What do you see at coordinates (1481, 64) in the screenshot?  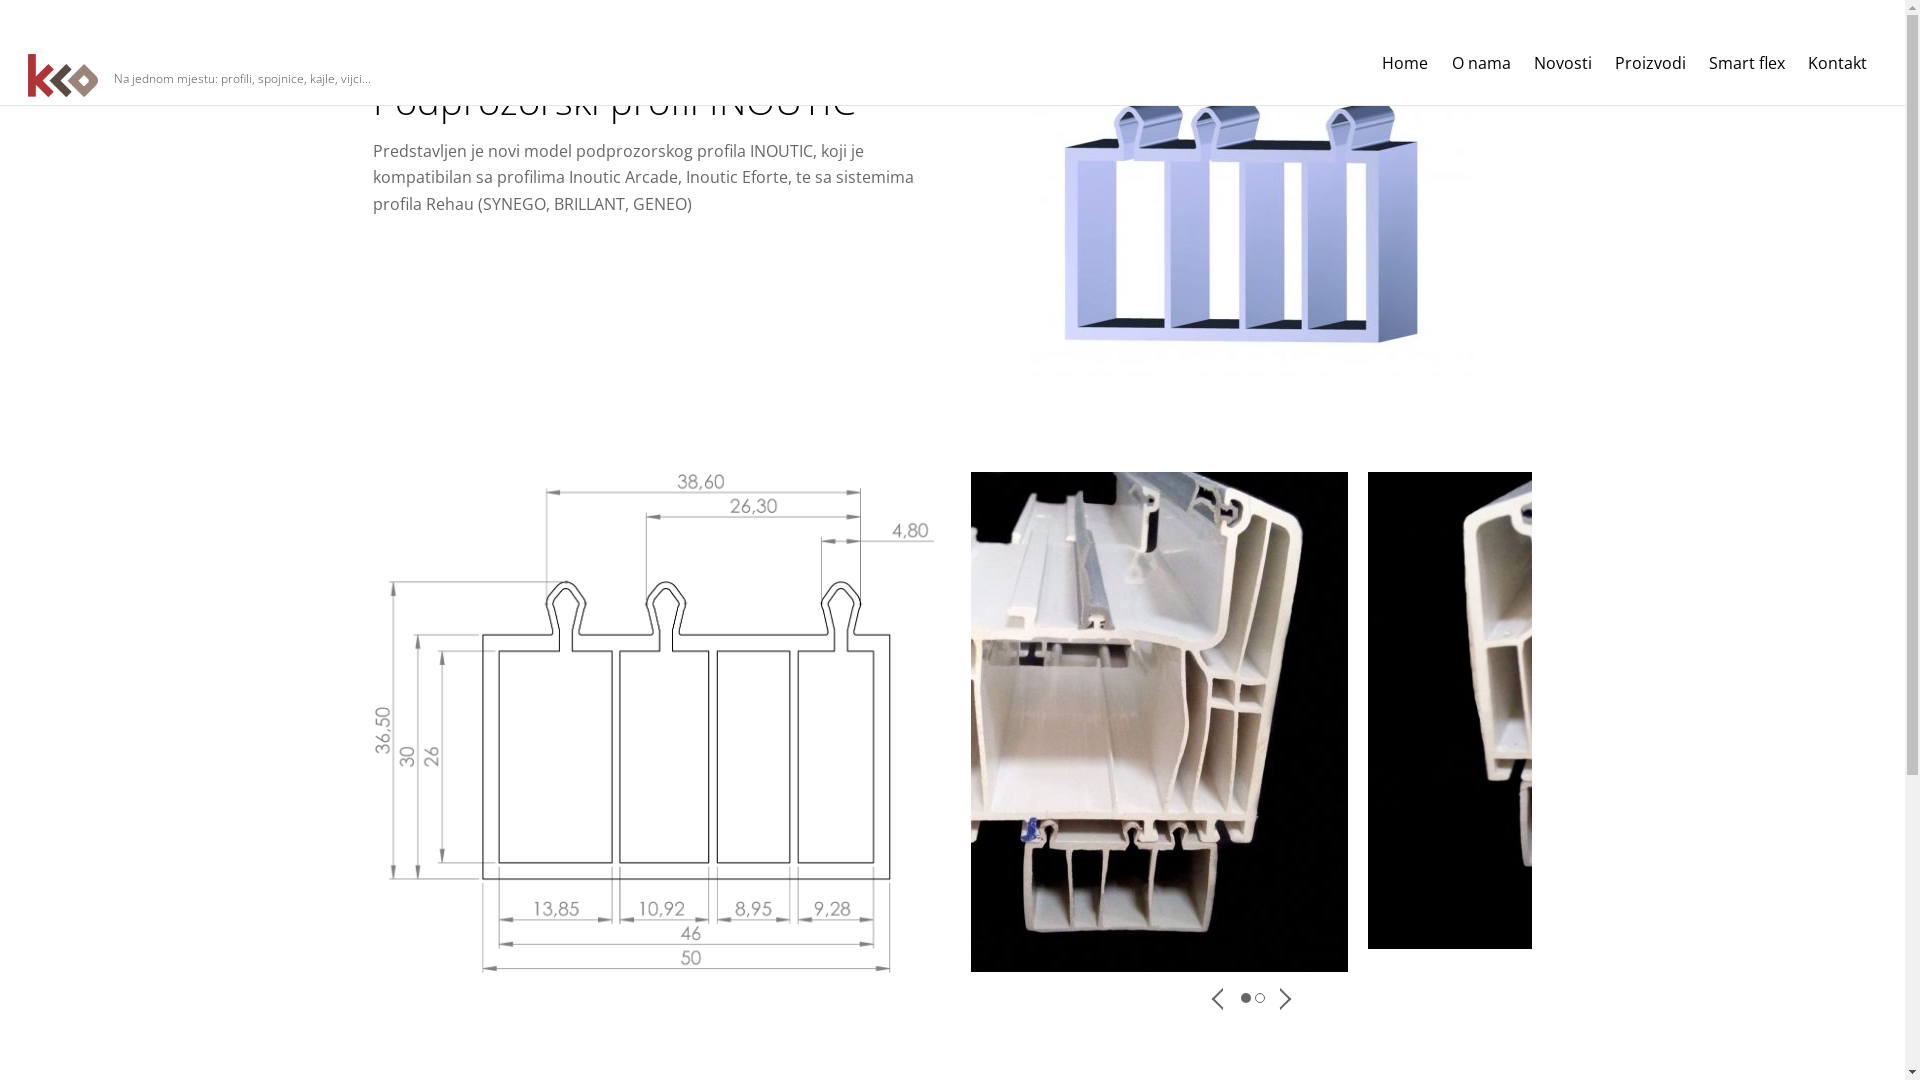 I see `O nama` at bounding box center [1481, 64].